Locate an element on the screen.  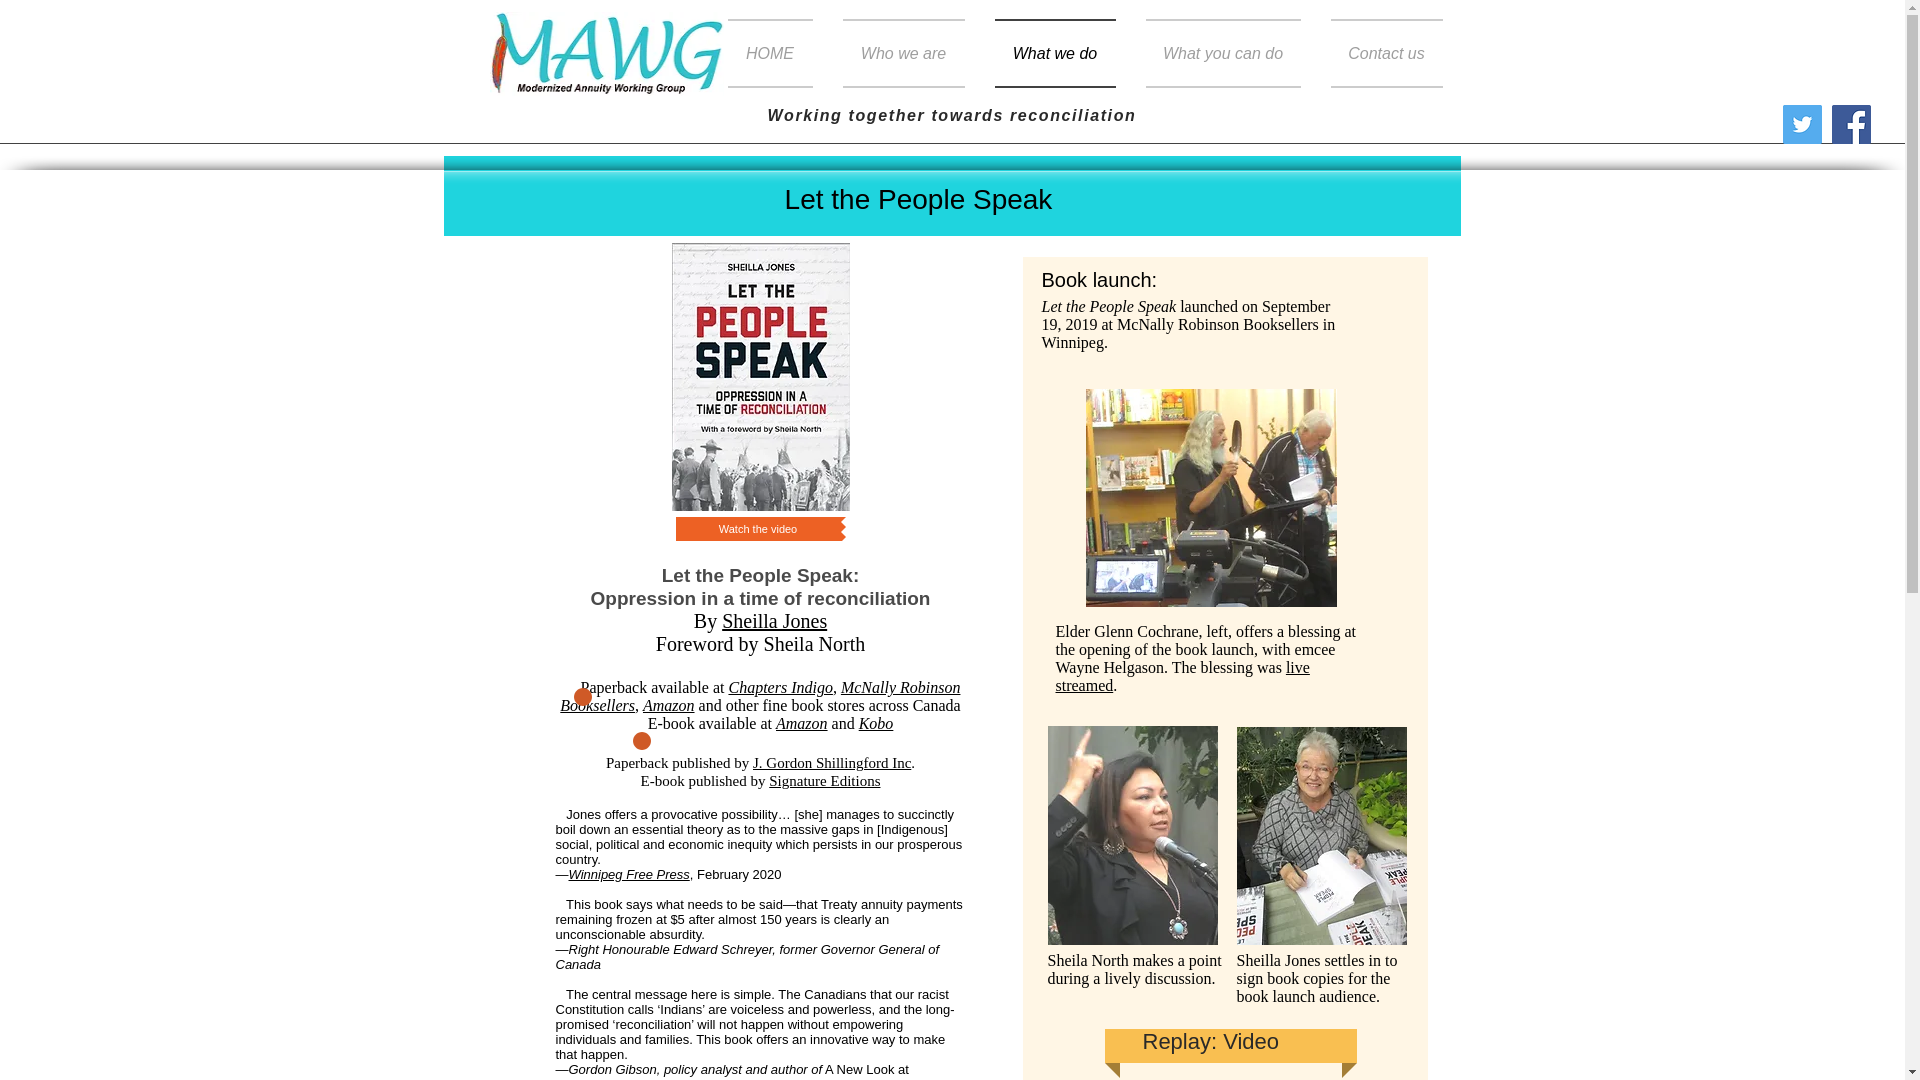
live streamed is located at coordinates (1182, 676).